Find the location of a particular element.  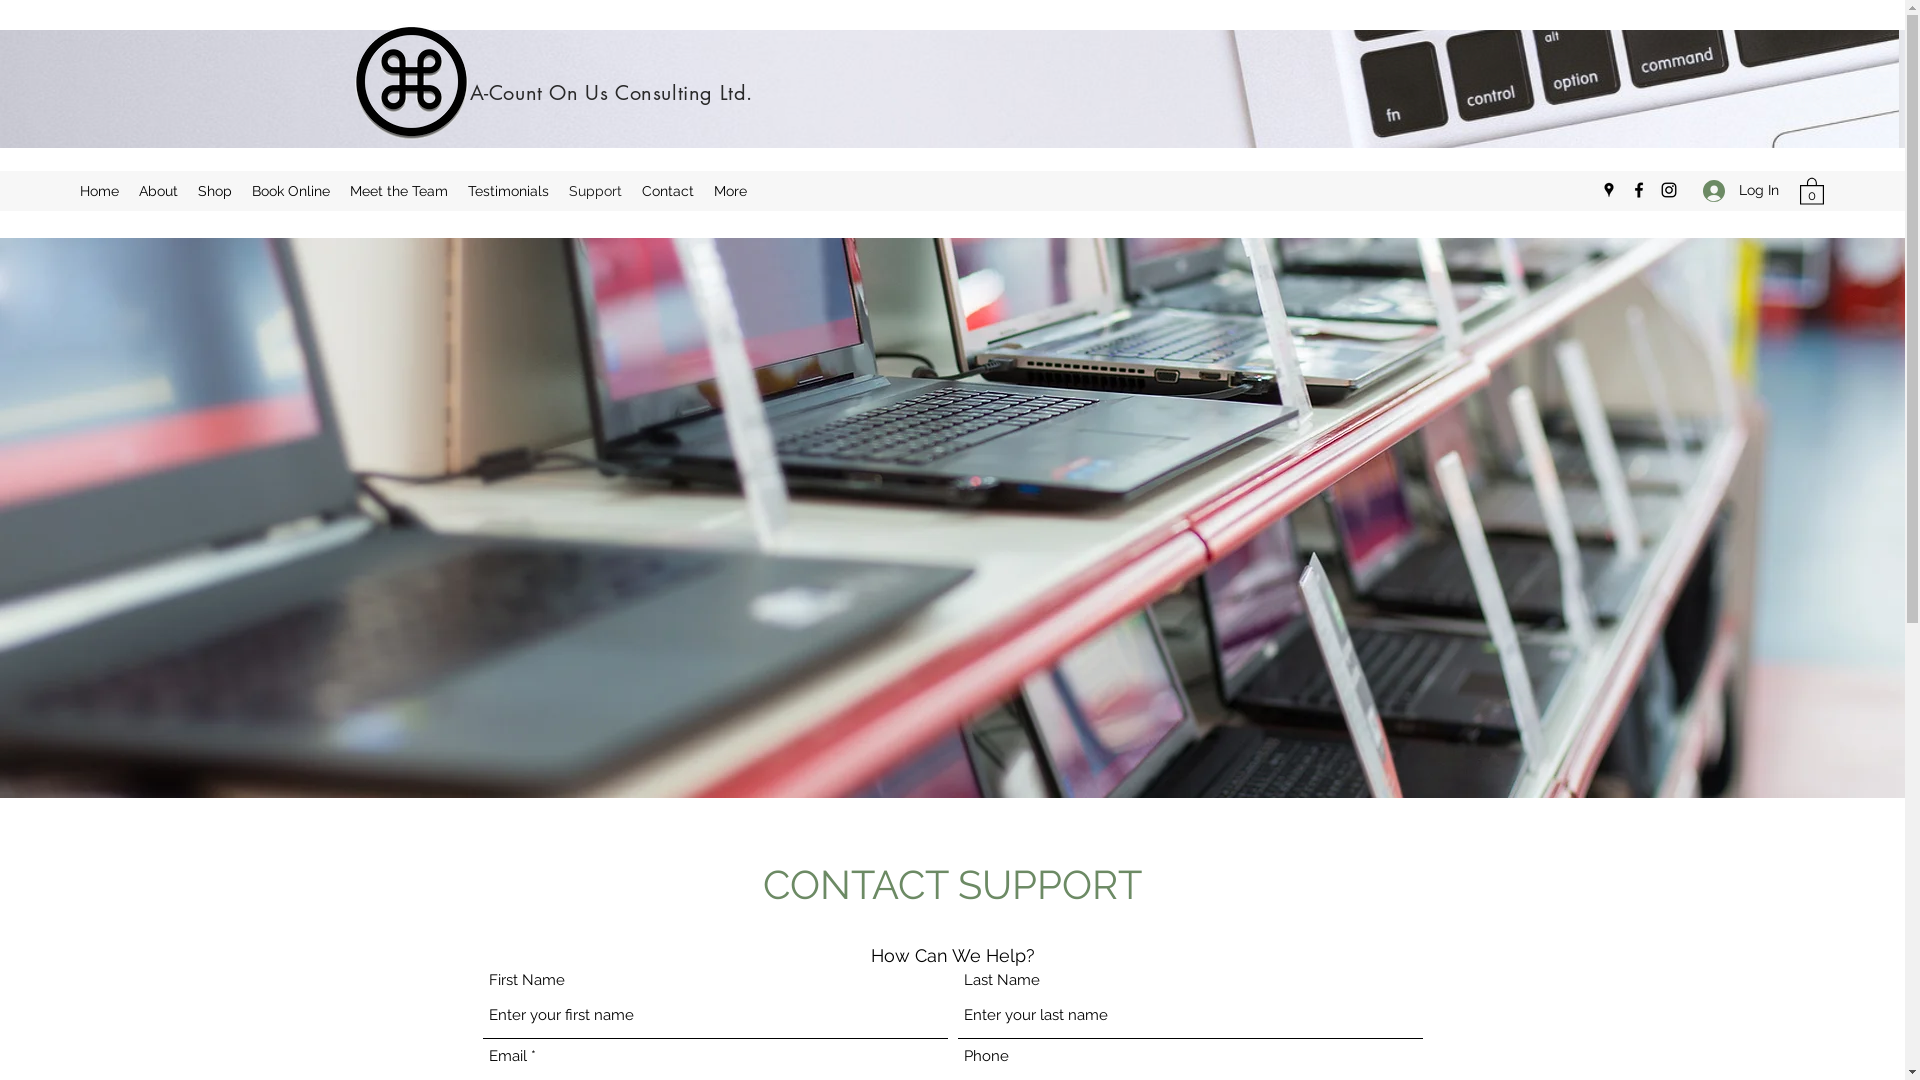

Shop is located at coordinates (215, 191).